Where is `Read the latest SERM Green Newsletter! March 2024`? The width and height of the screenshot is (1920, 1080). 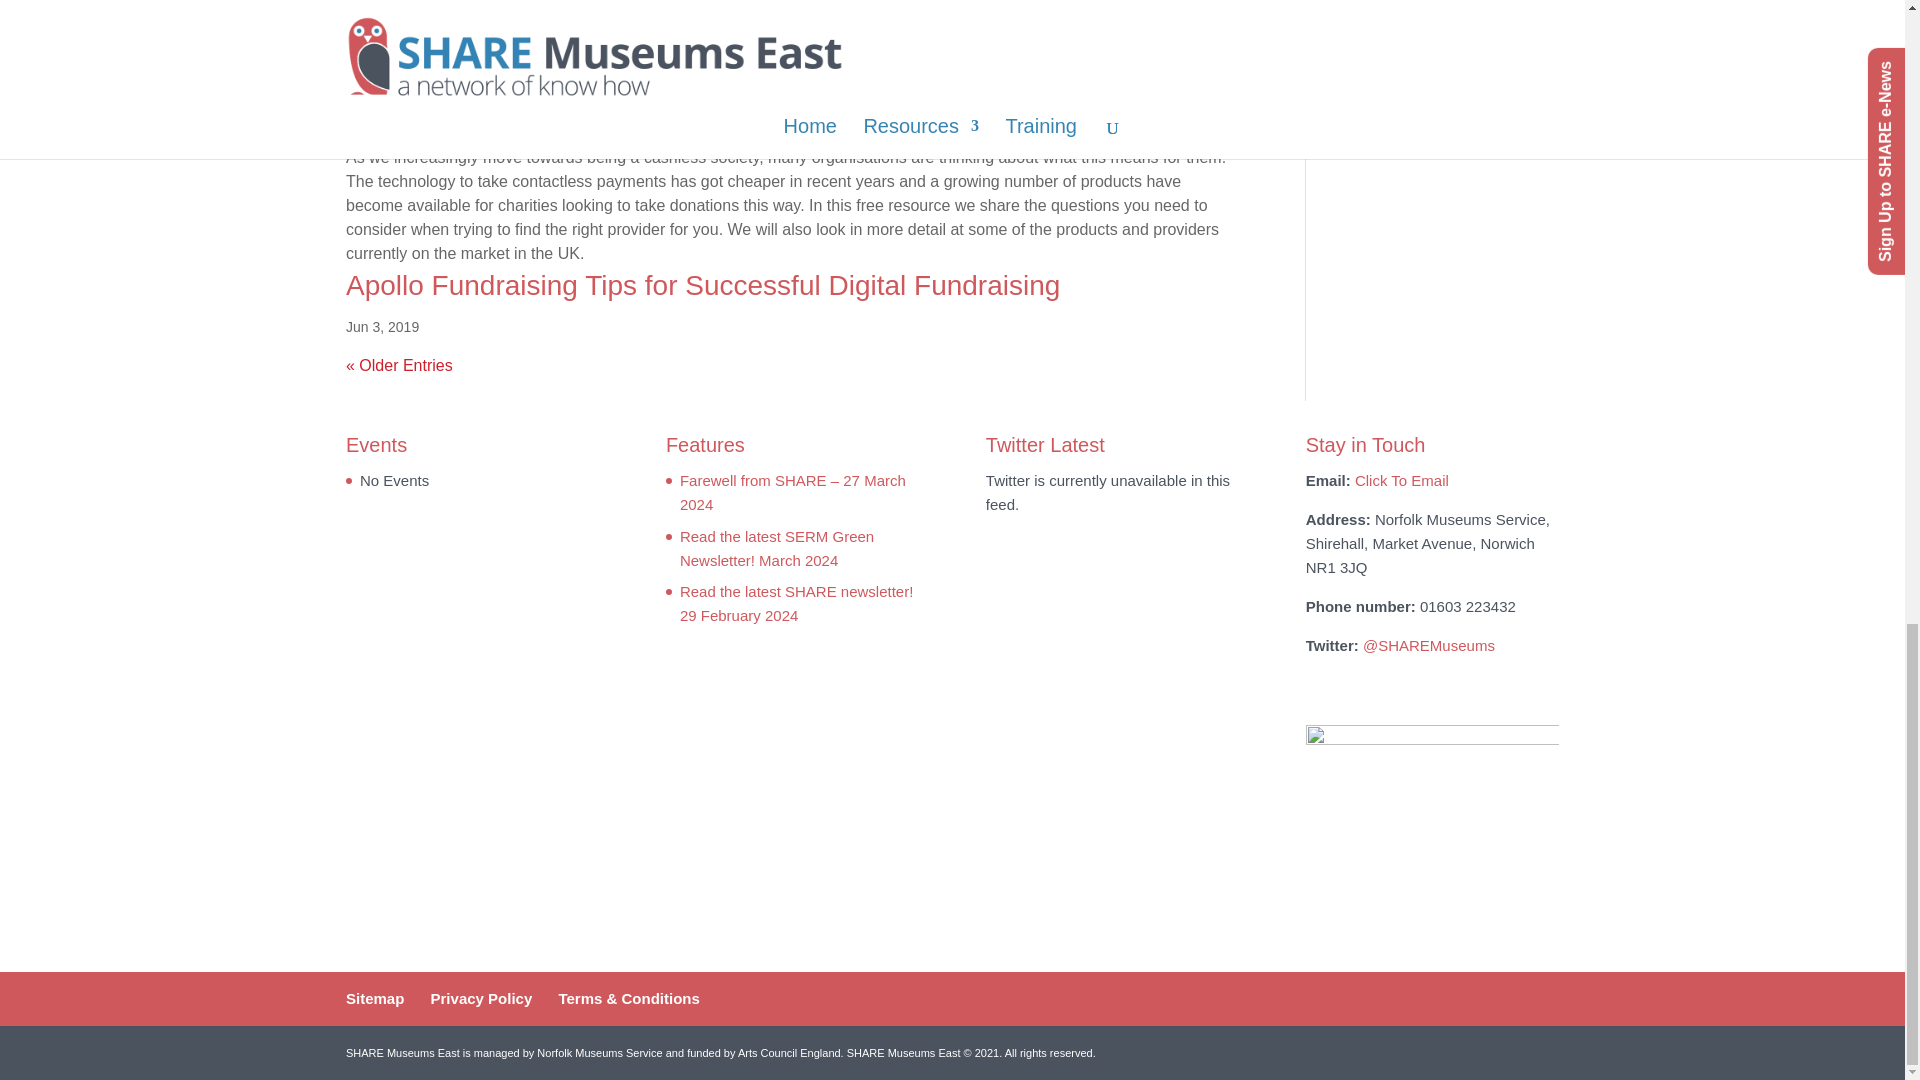 Read the latest SERM Green Newsletter! March 2024 is located at coordinates (776, 548).